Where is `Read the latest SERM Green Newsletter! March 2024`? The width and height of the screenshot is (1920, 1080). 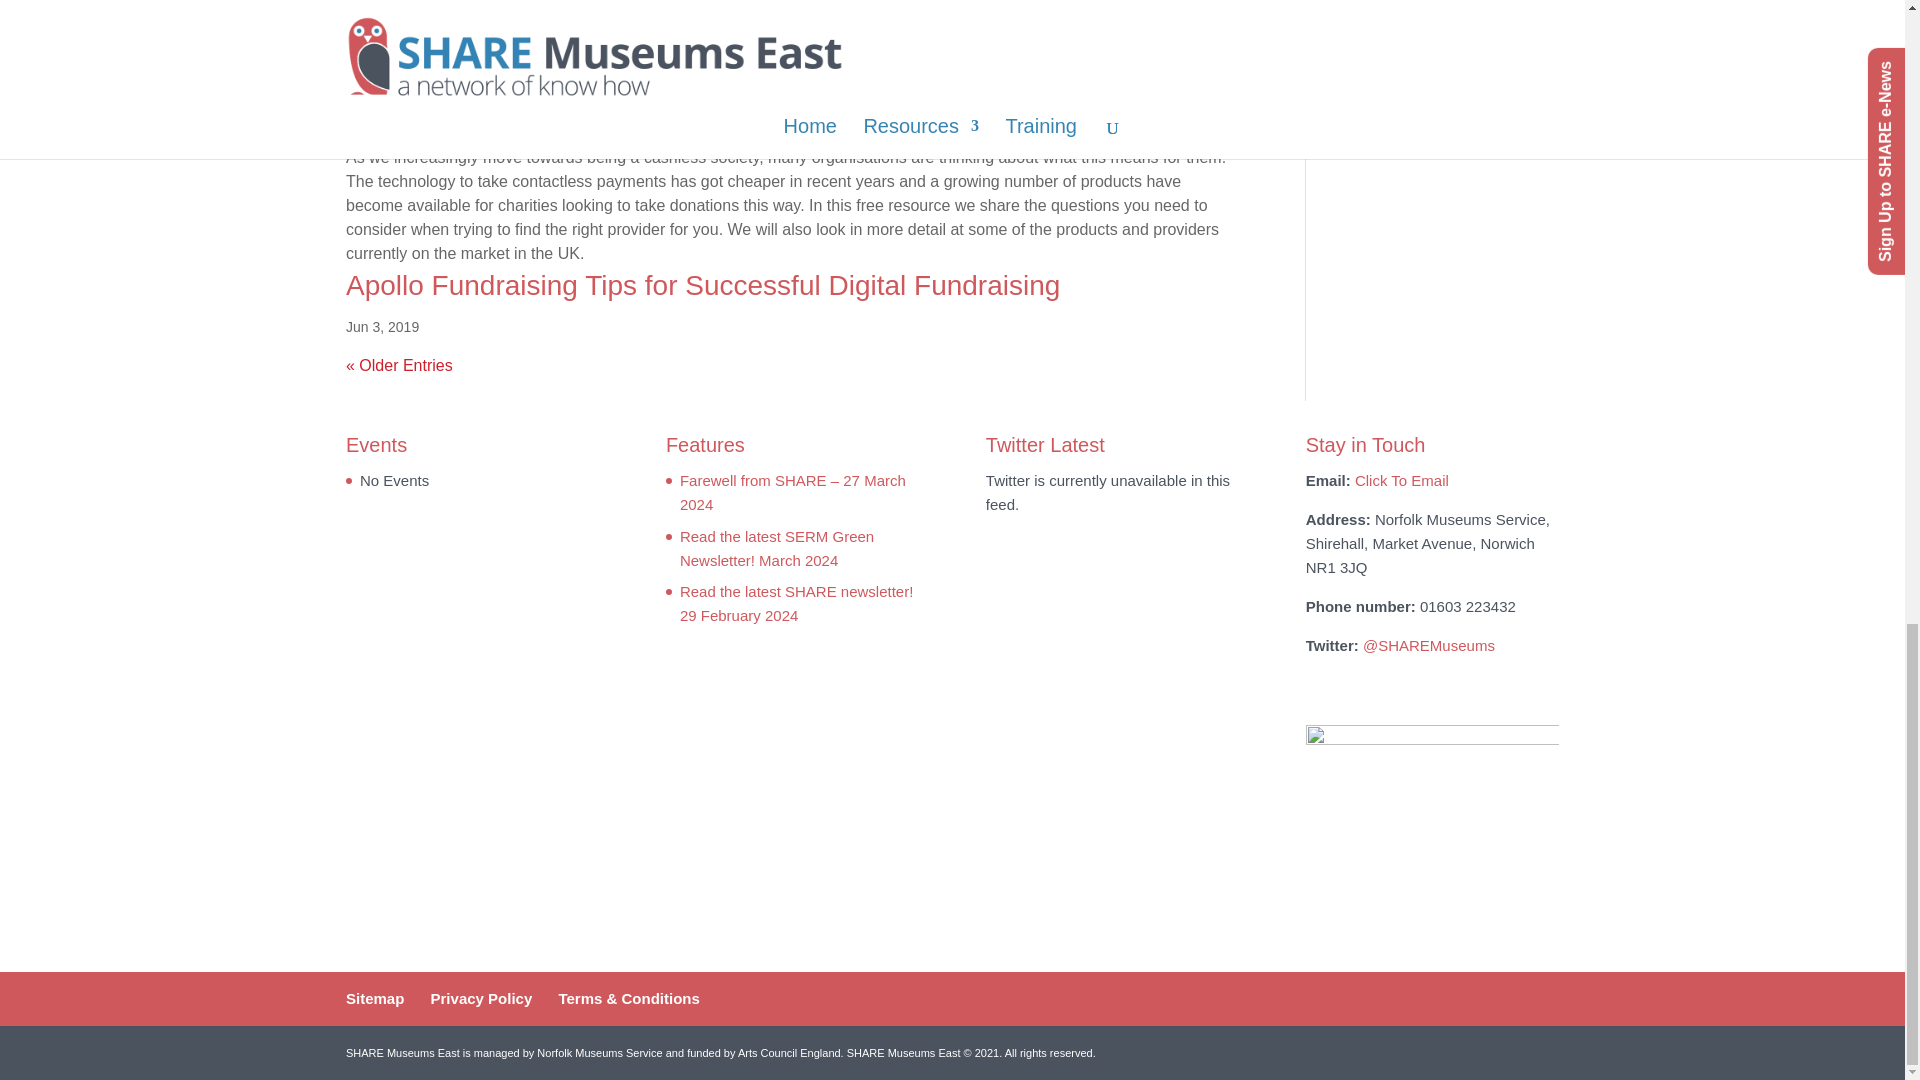 Read the latest SERM Green Newsletter! March 2024 is located at coordinates (776, 548).